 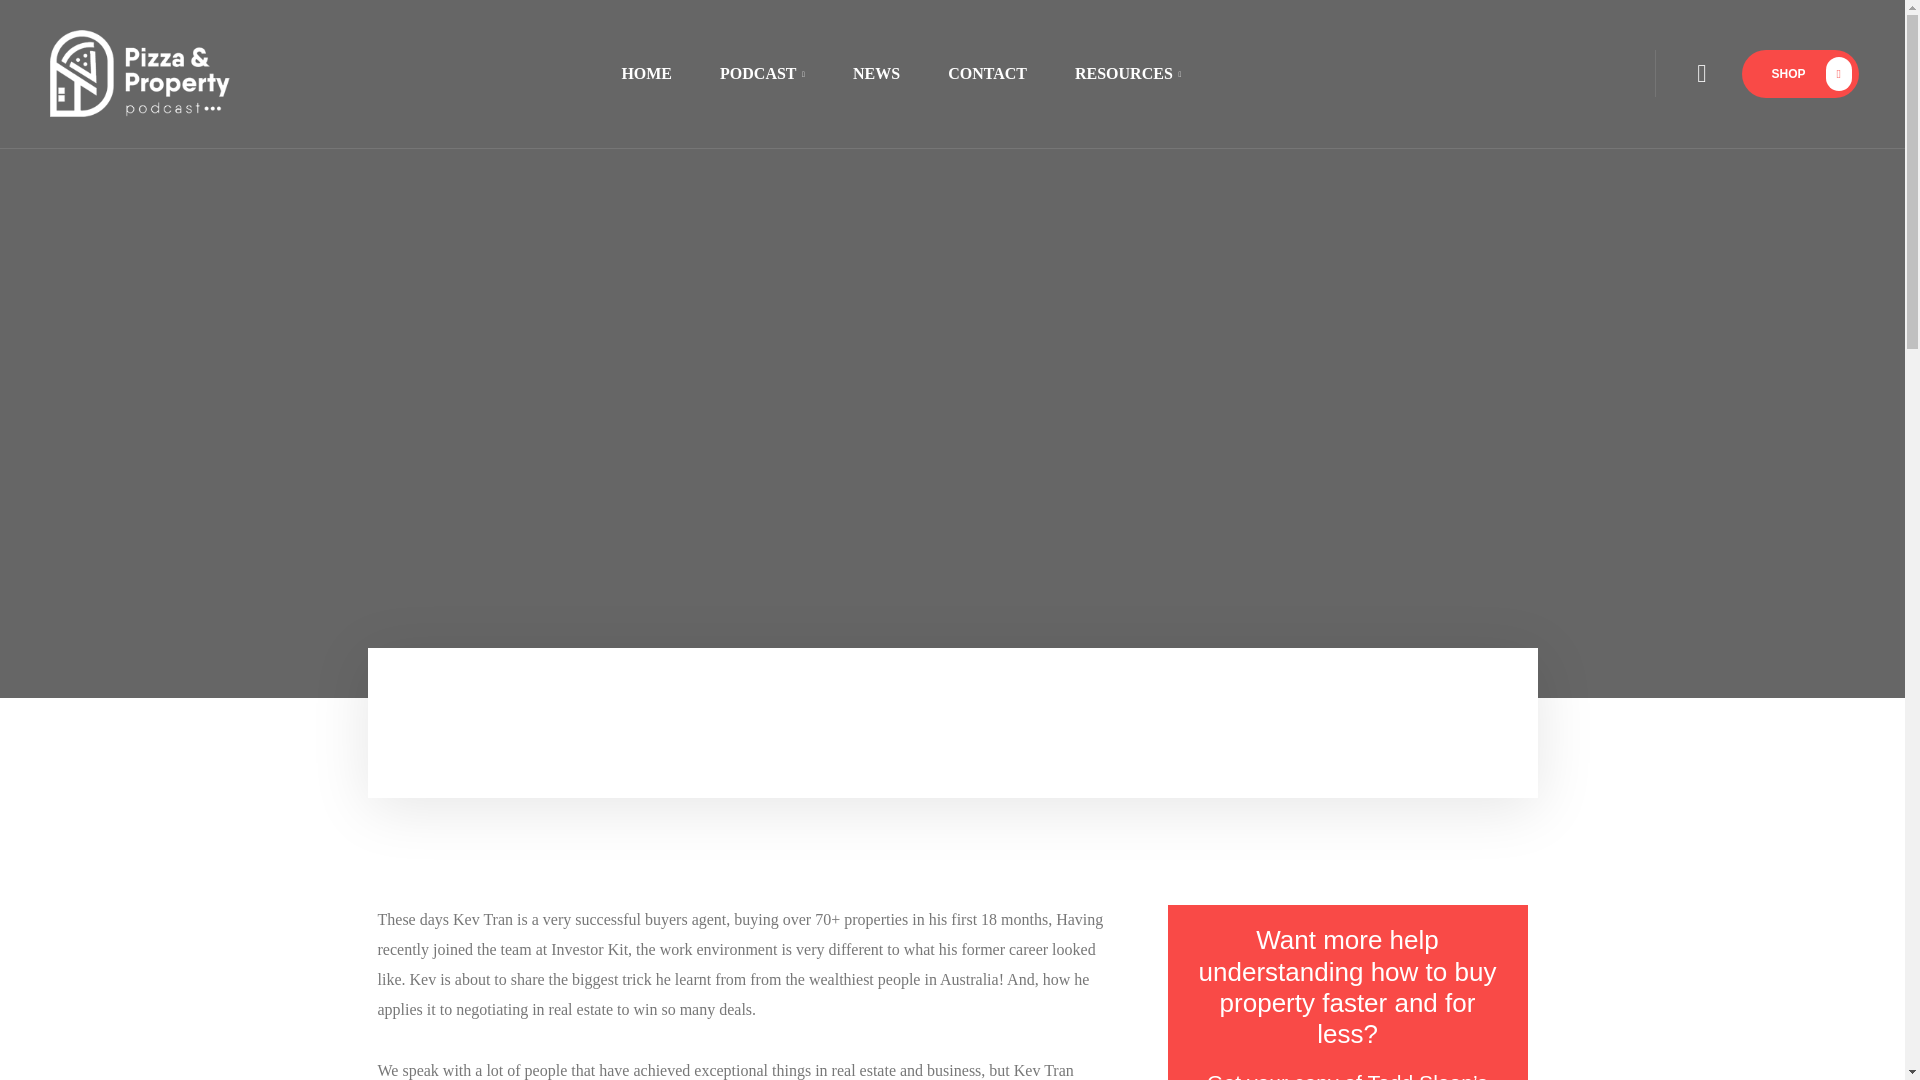 I want to click on NEWS, so click(x=876, y=73).